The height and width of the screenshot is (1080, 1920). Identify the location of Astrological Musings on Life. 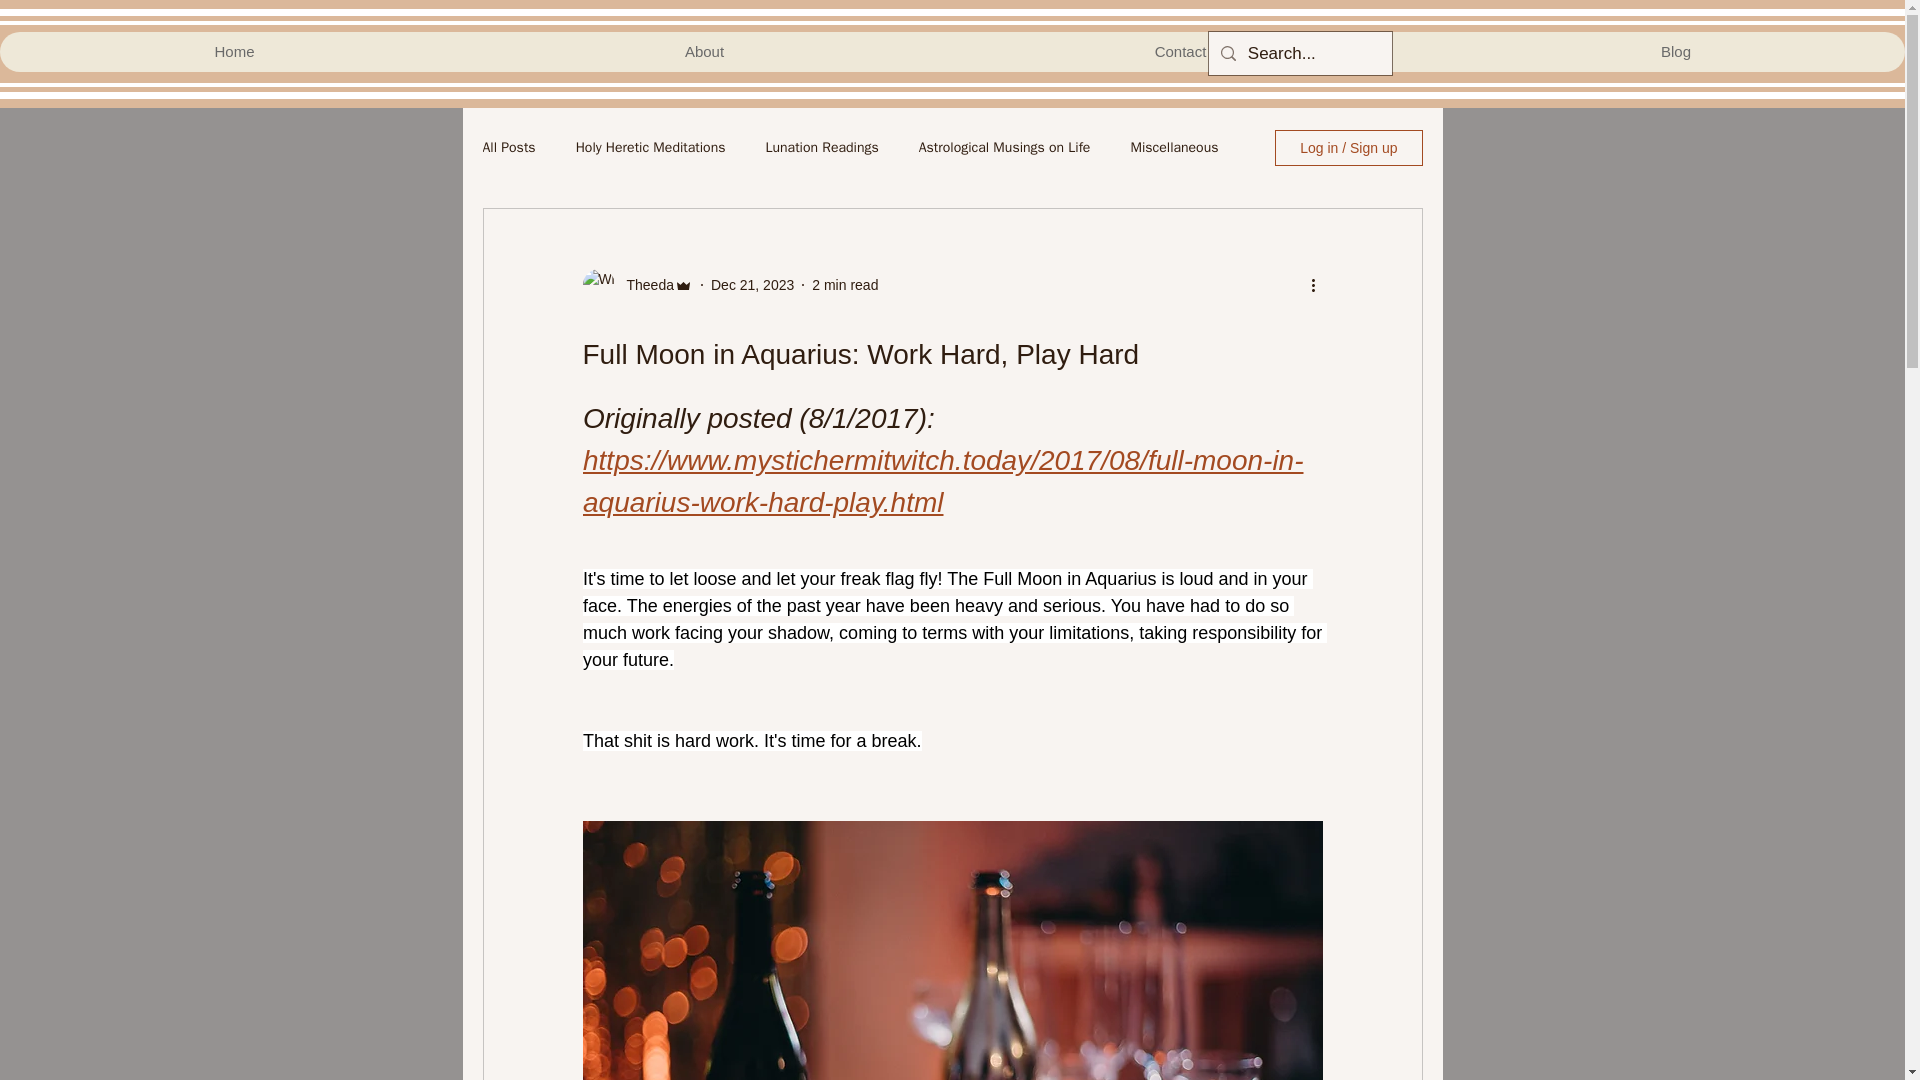
(1004, 148).